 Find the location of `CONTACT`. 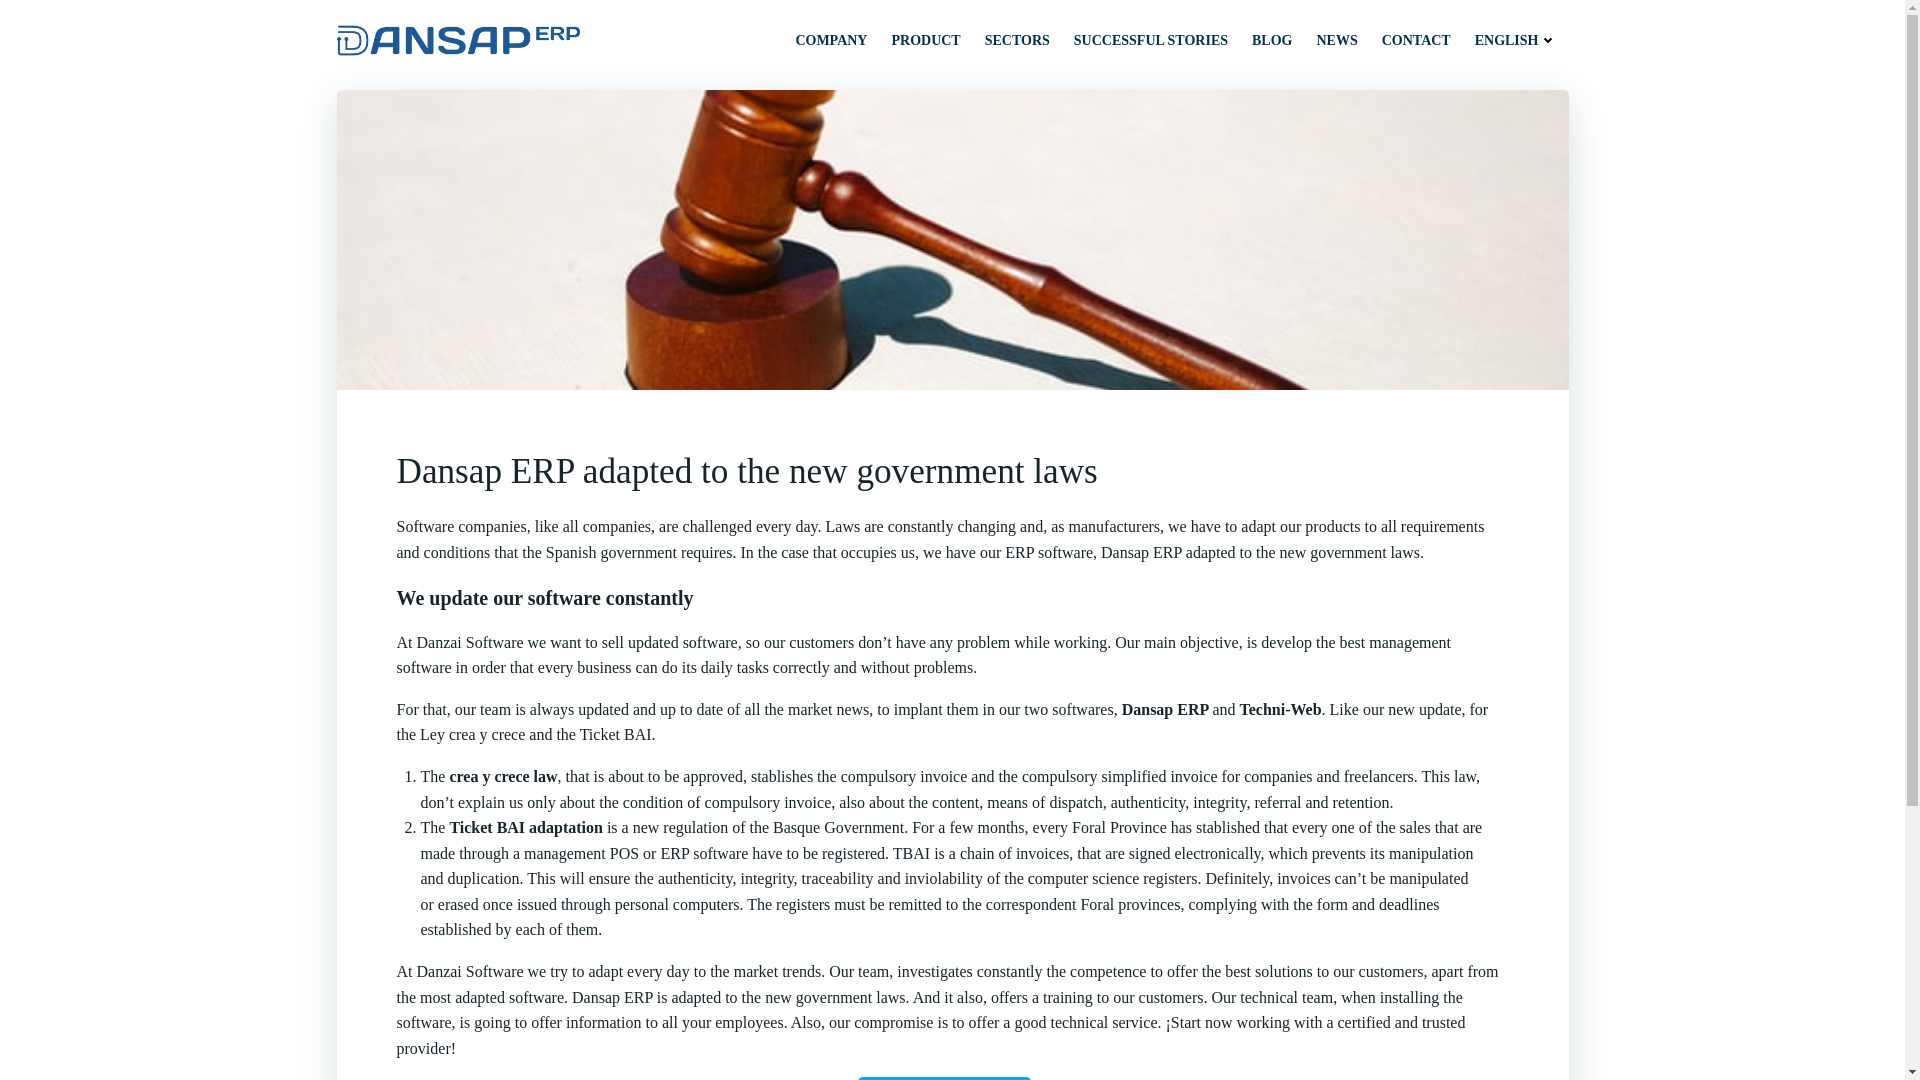

CONTACT is located at coordinates (1416, 40).